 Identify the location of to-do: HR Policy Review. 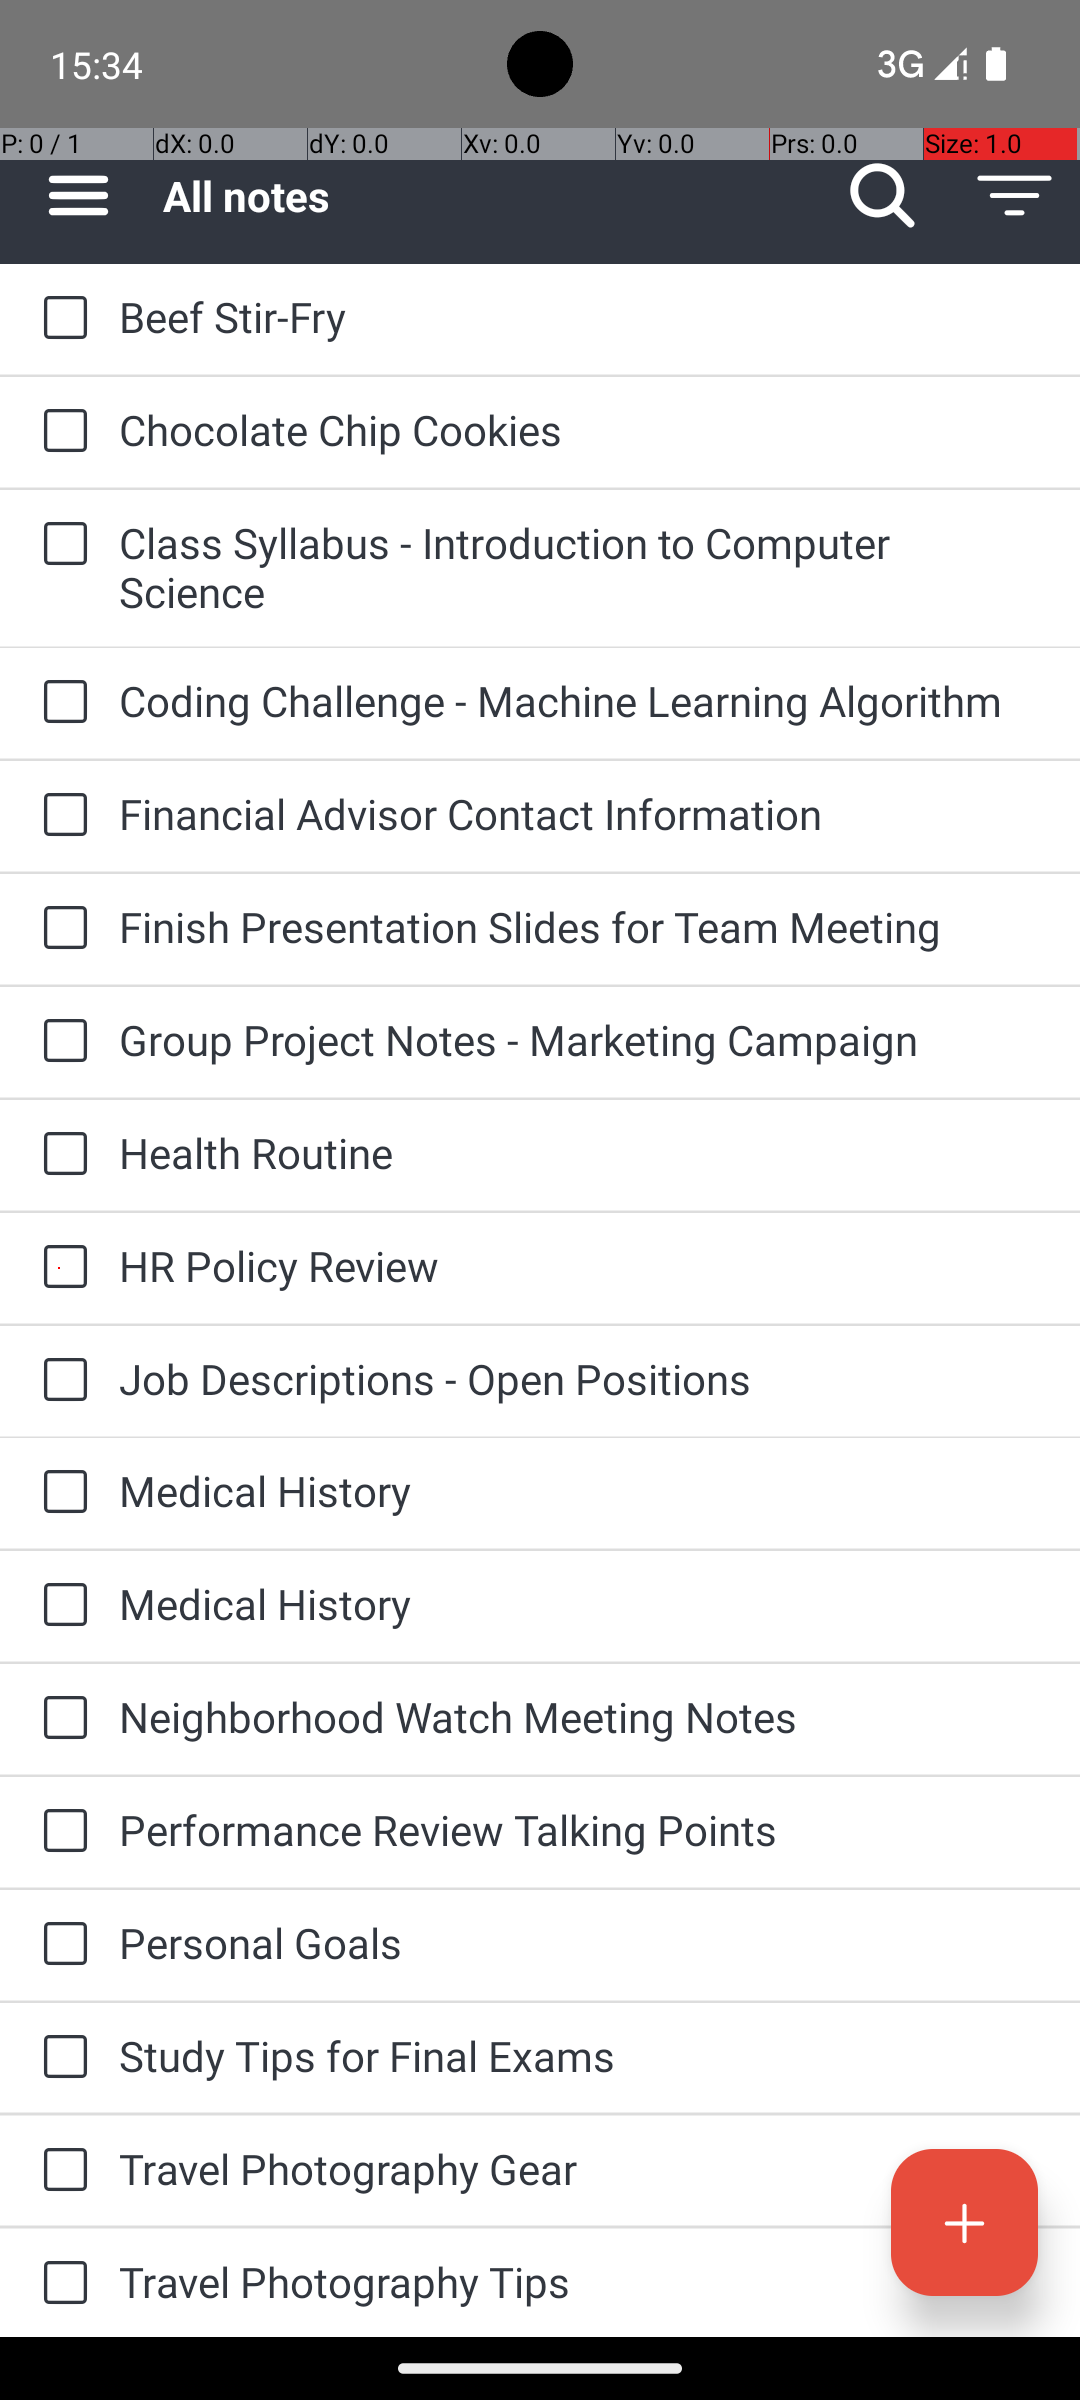
(60, 1268).